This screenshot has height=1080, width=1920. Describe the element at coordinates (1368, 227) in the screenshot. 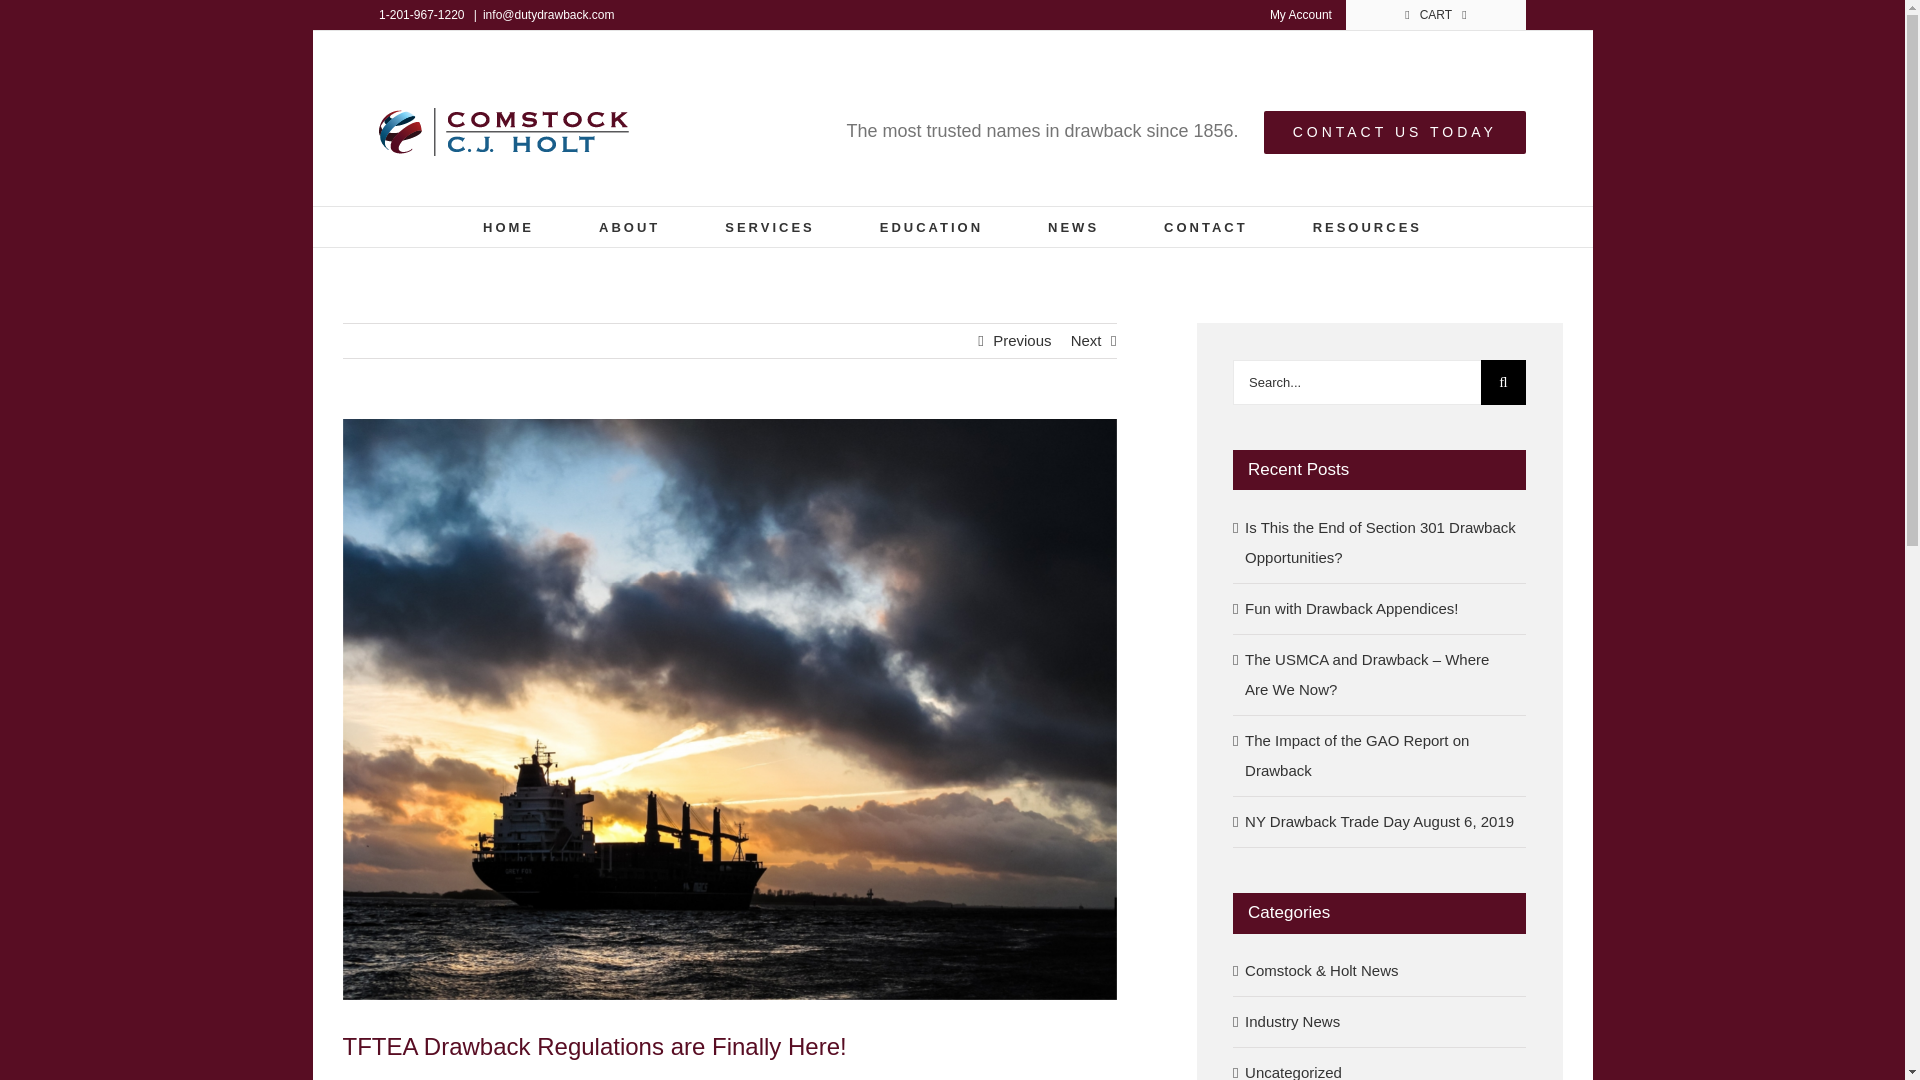

I see `RESOURCES` at that location.